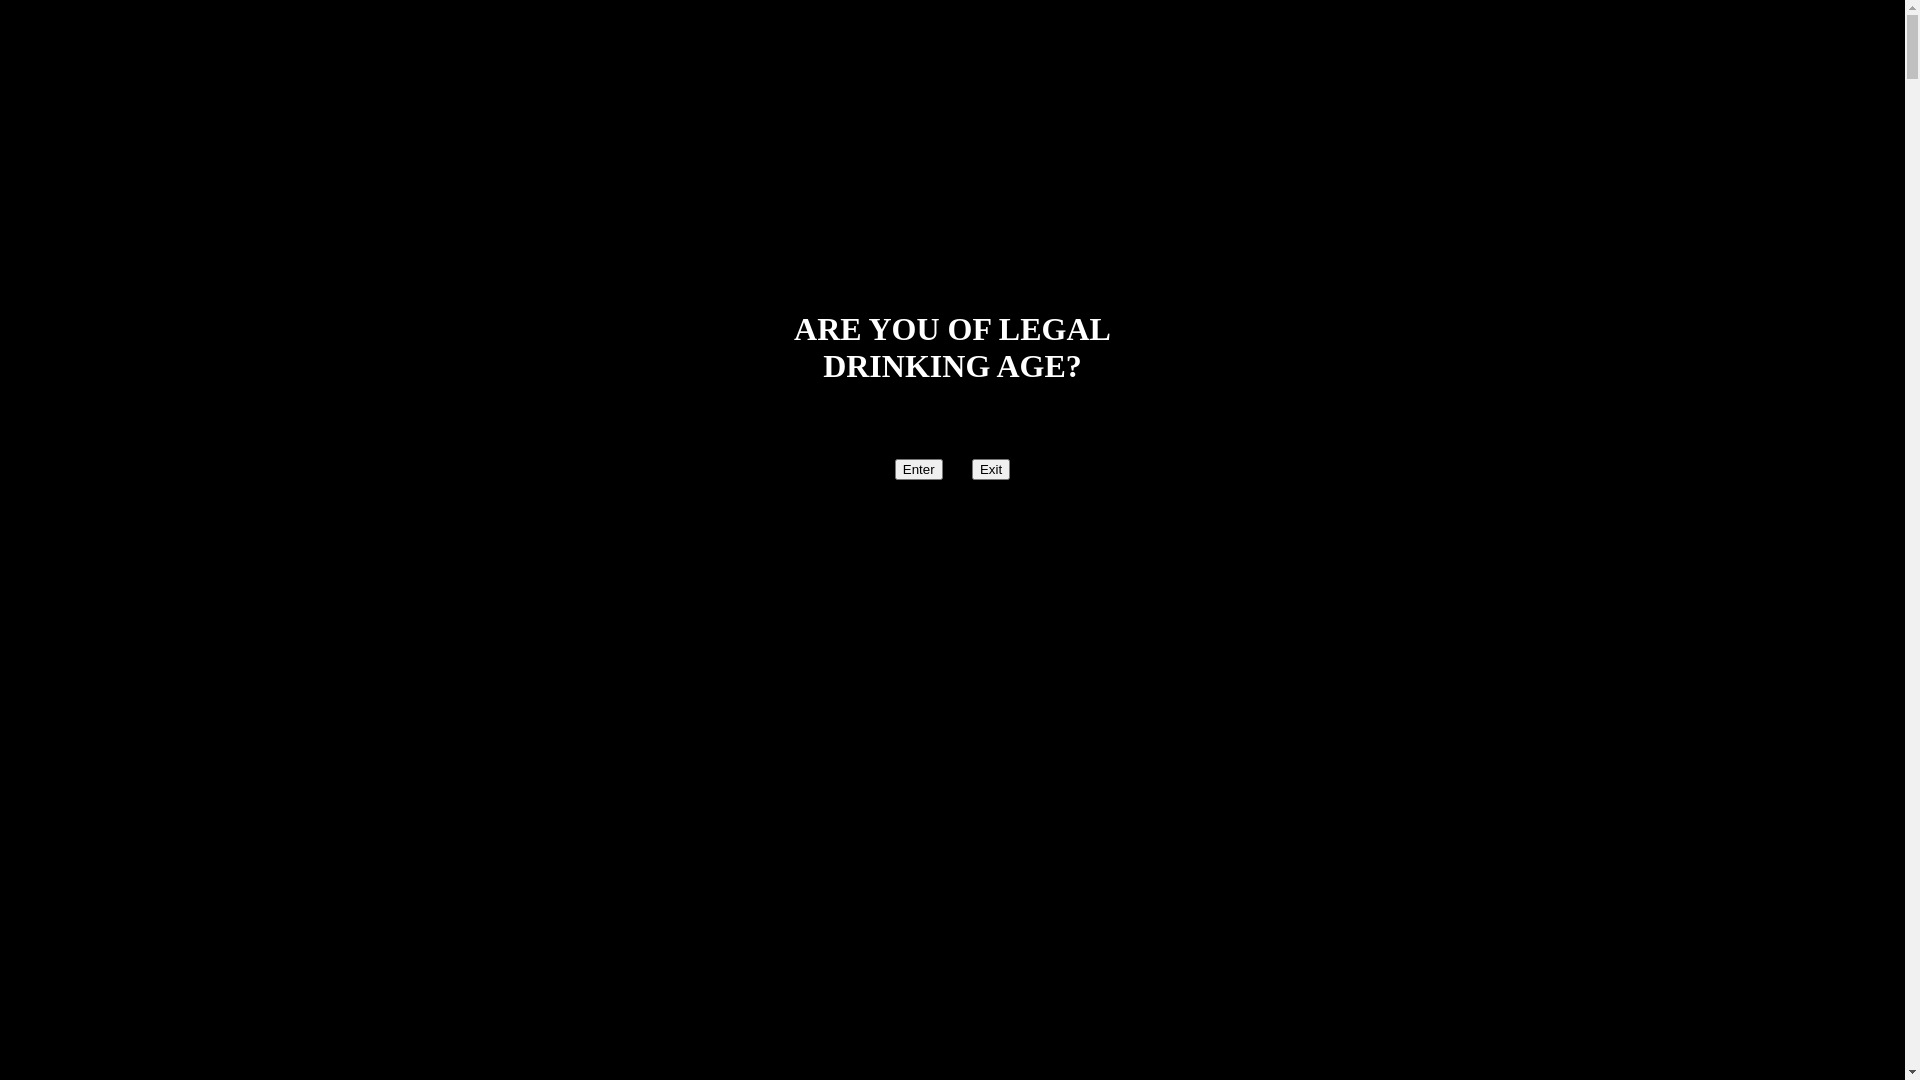  Describe the element at coordinates (990, 470) in the screenshot. I see `Exit` at that location.